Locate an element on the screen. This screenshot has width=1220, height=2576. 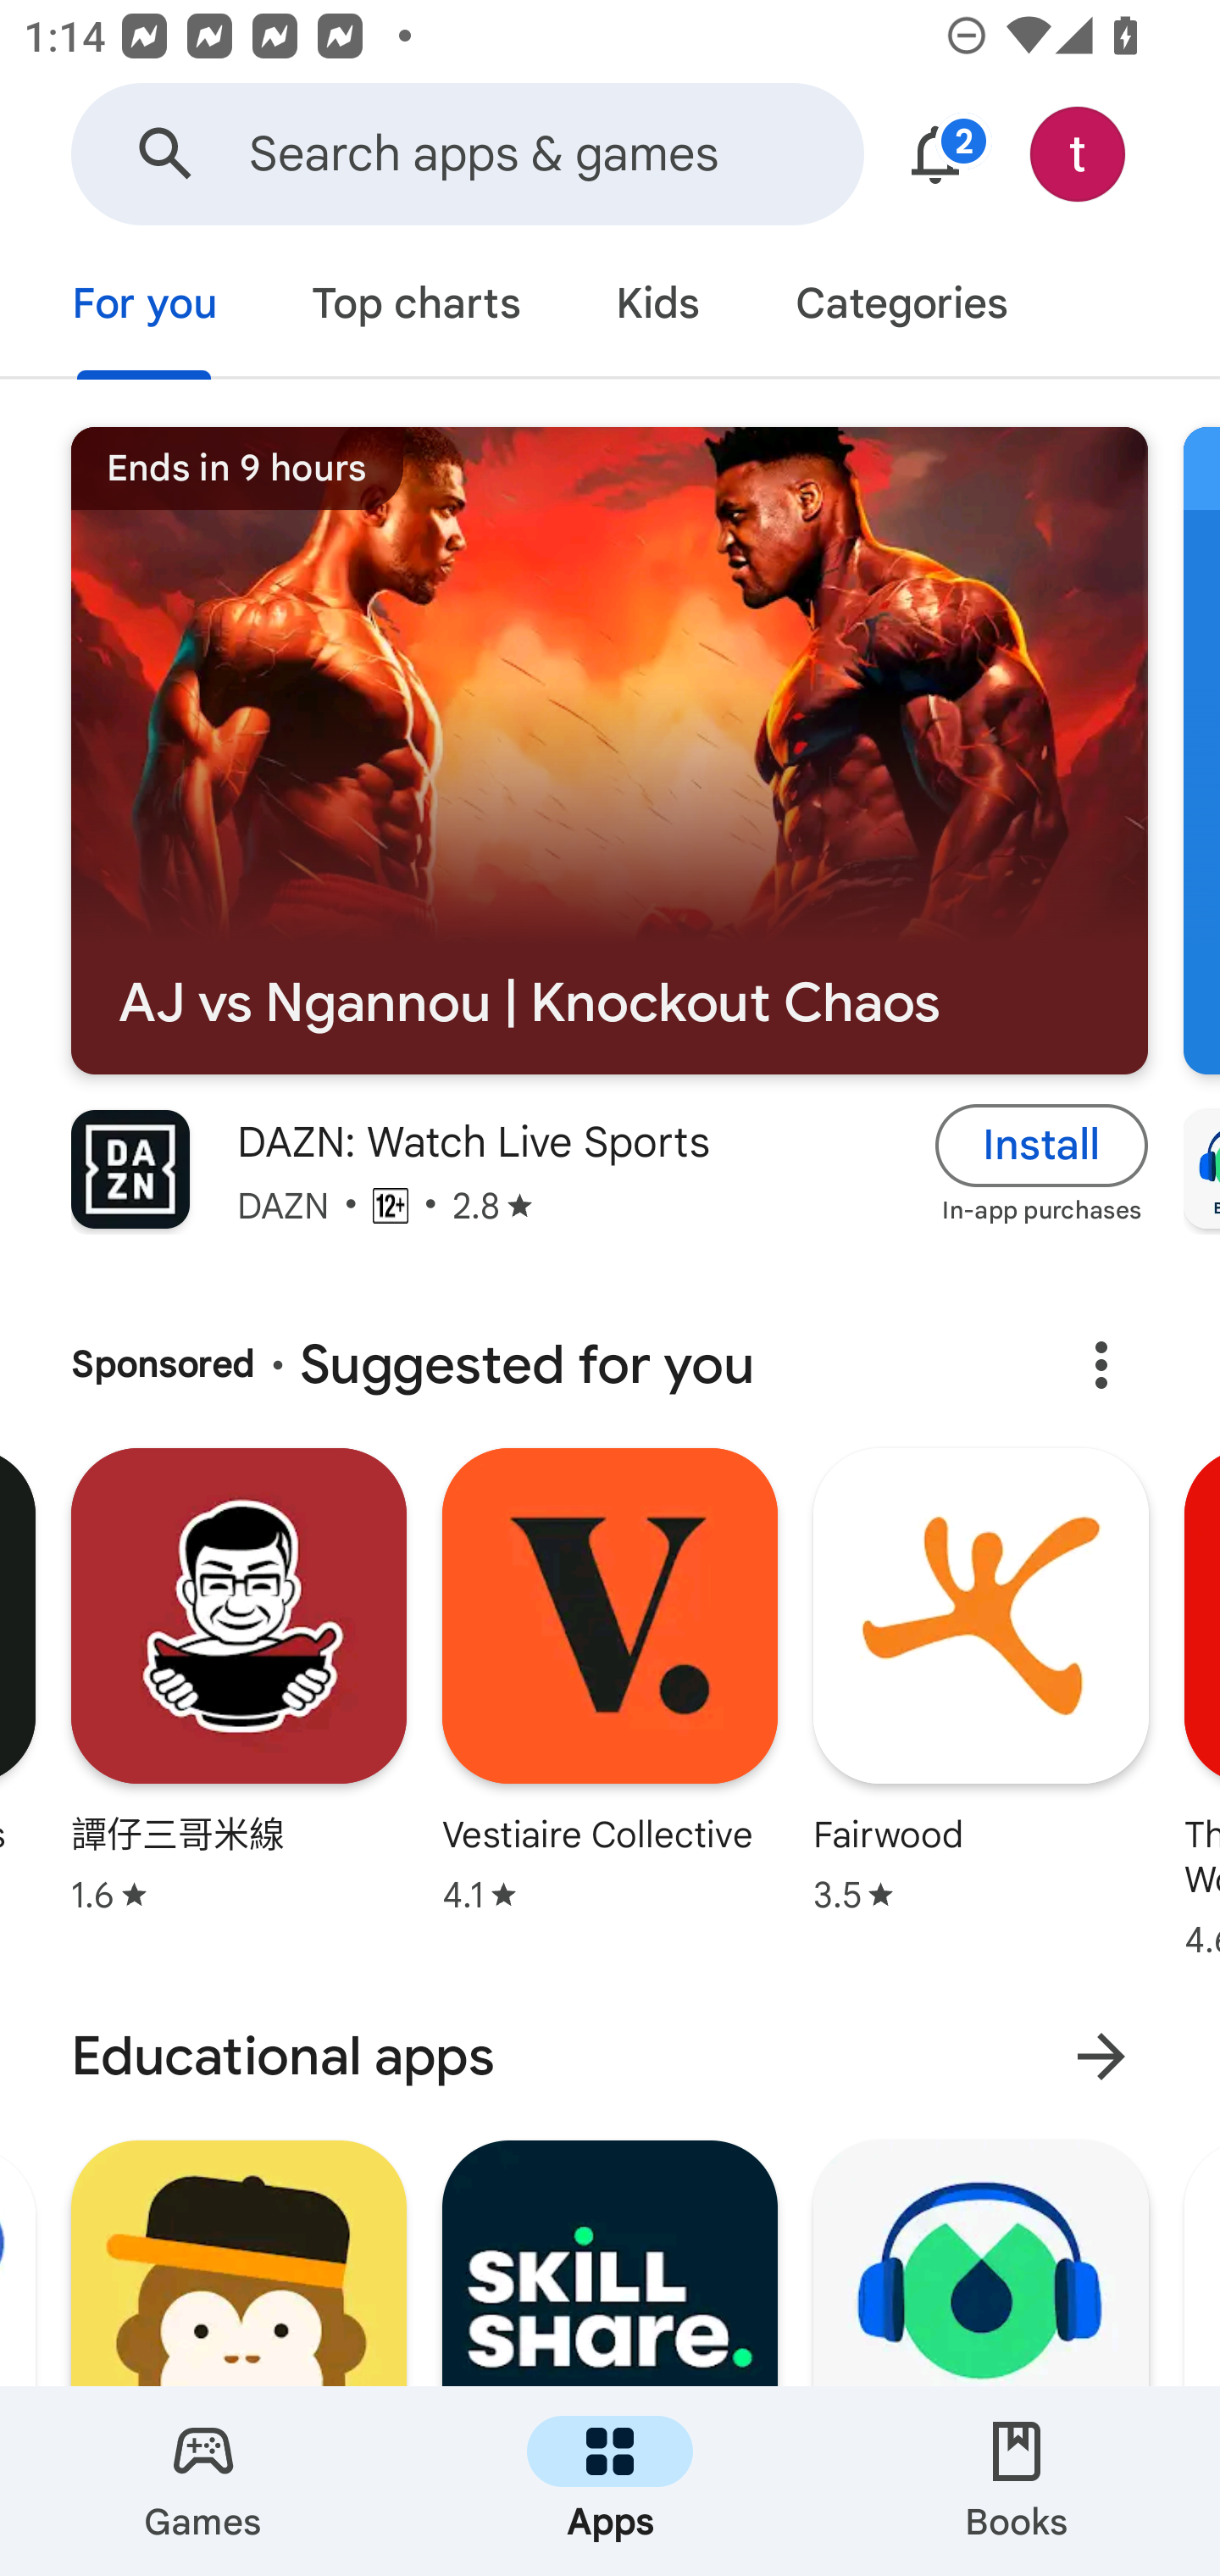
About this ad is located at coordinates (1101, 1365).